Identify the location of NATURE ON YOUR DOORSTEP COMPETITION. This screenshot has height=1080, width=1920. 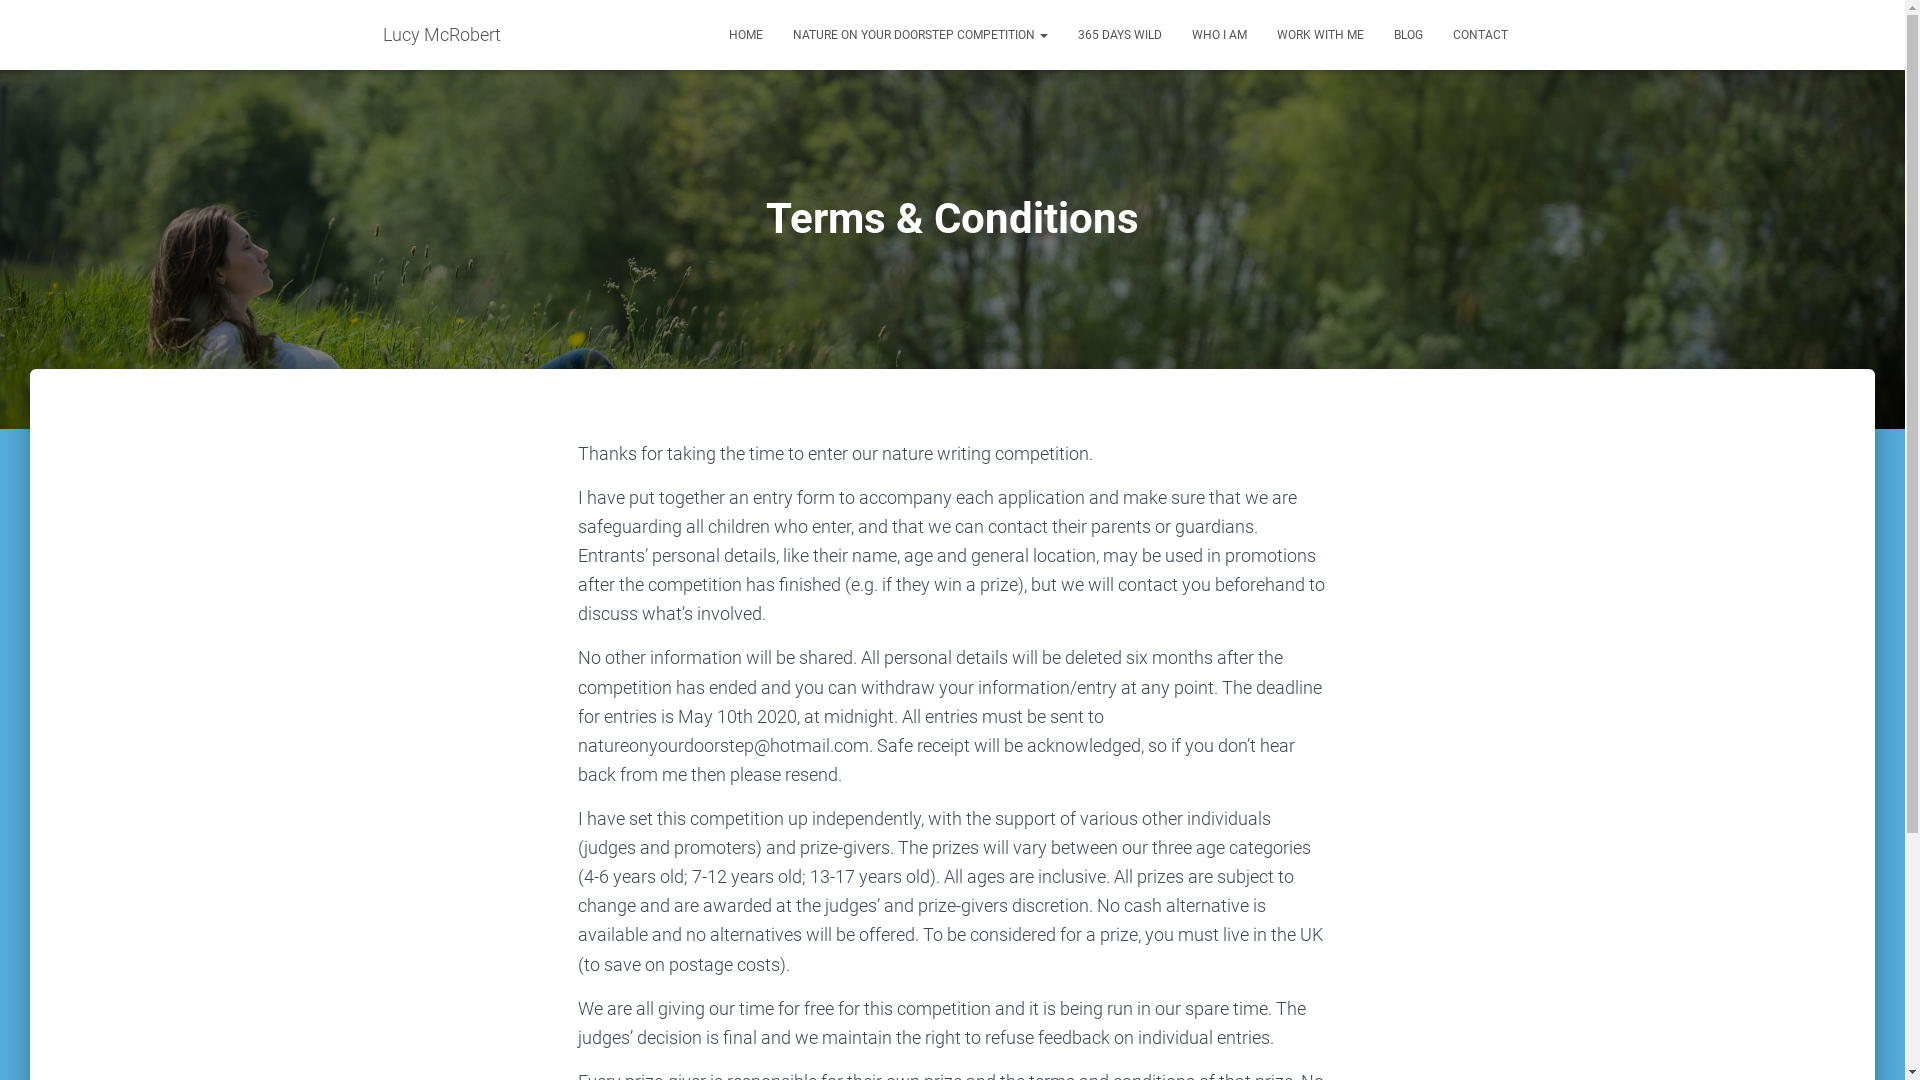
(920, 35).